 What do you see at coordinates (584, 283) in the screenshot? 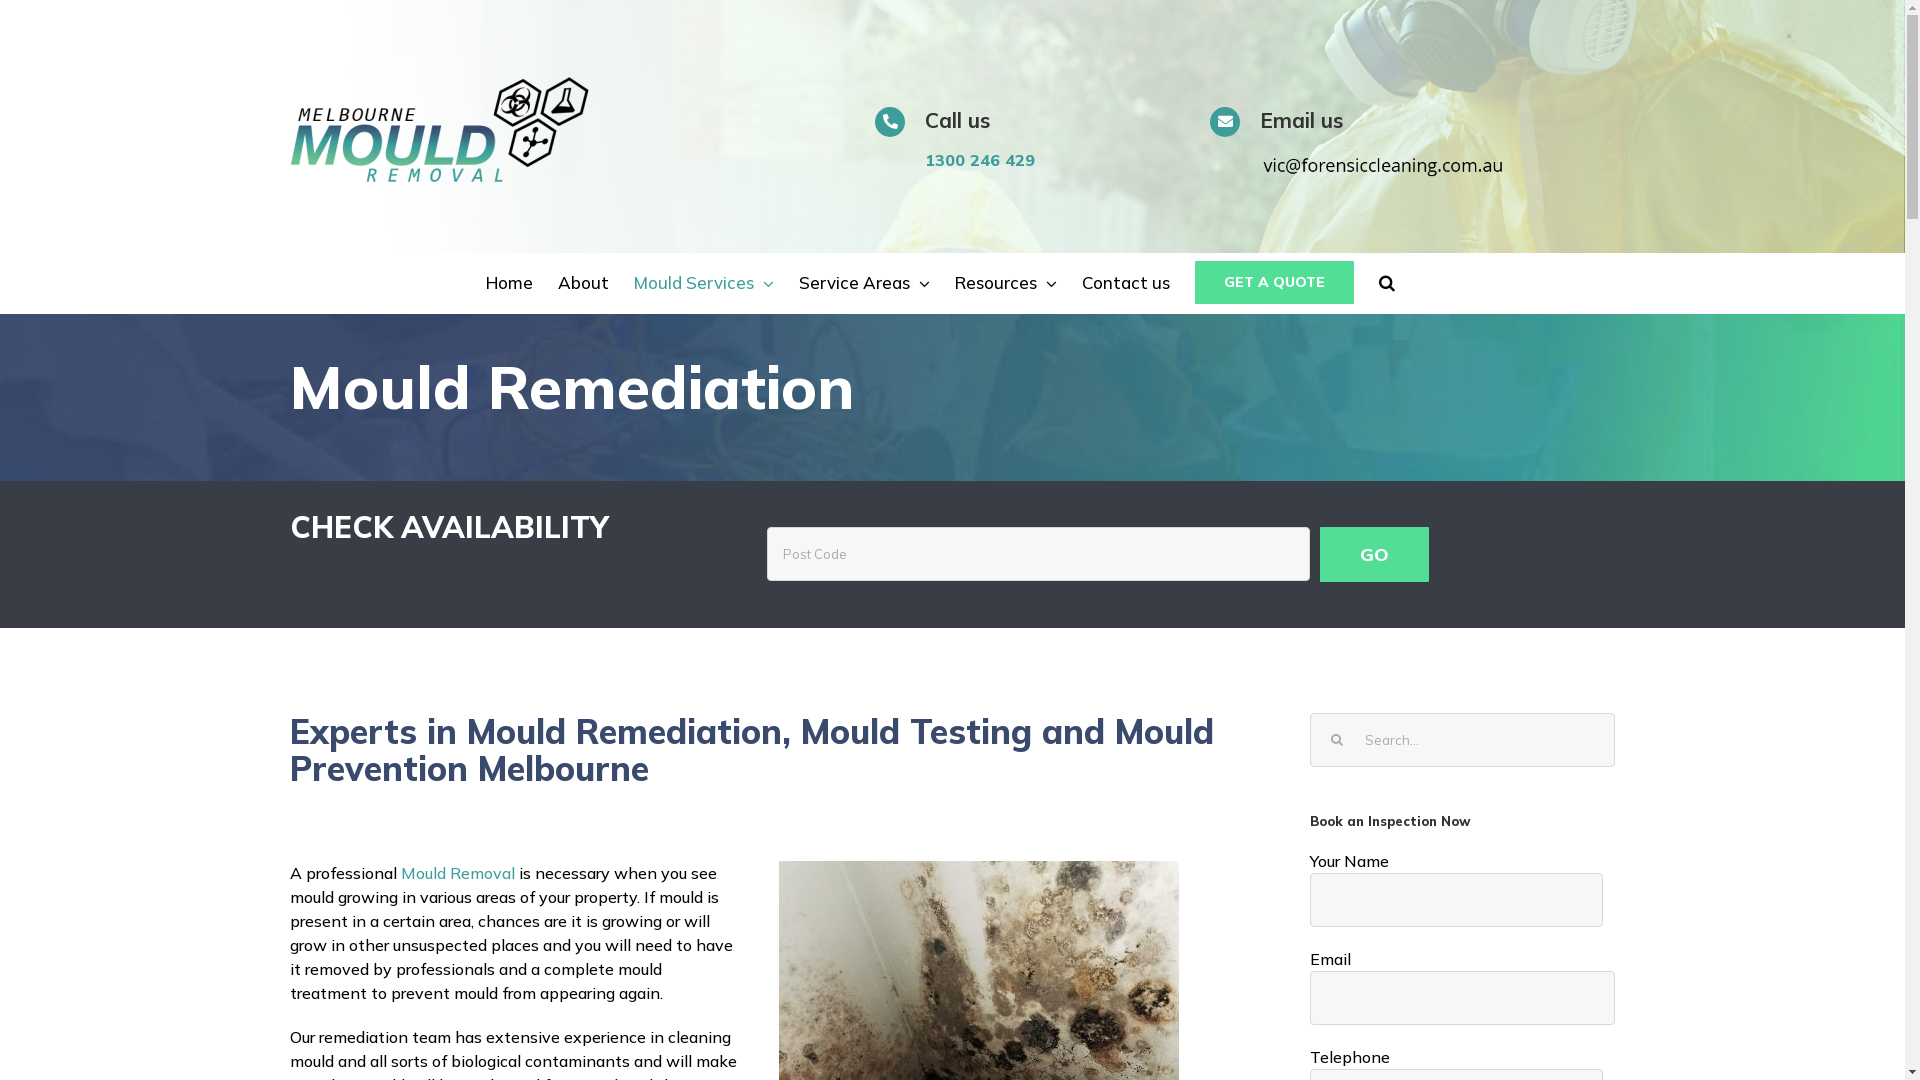
I see `About` at bounding box center [584, 283].